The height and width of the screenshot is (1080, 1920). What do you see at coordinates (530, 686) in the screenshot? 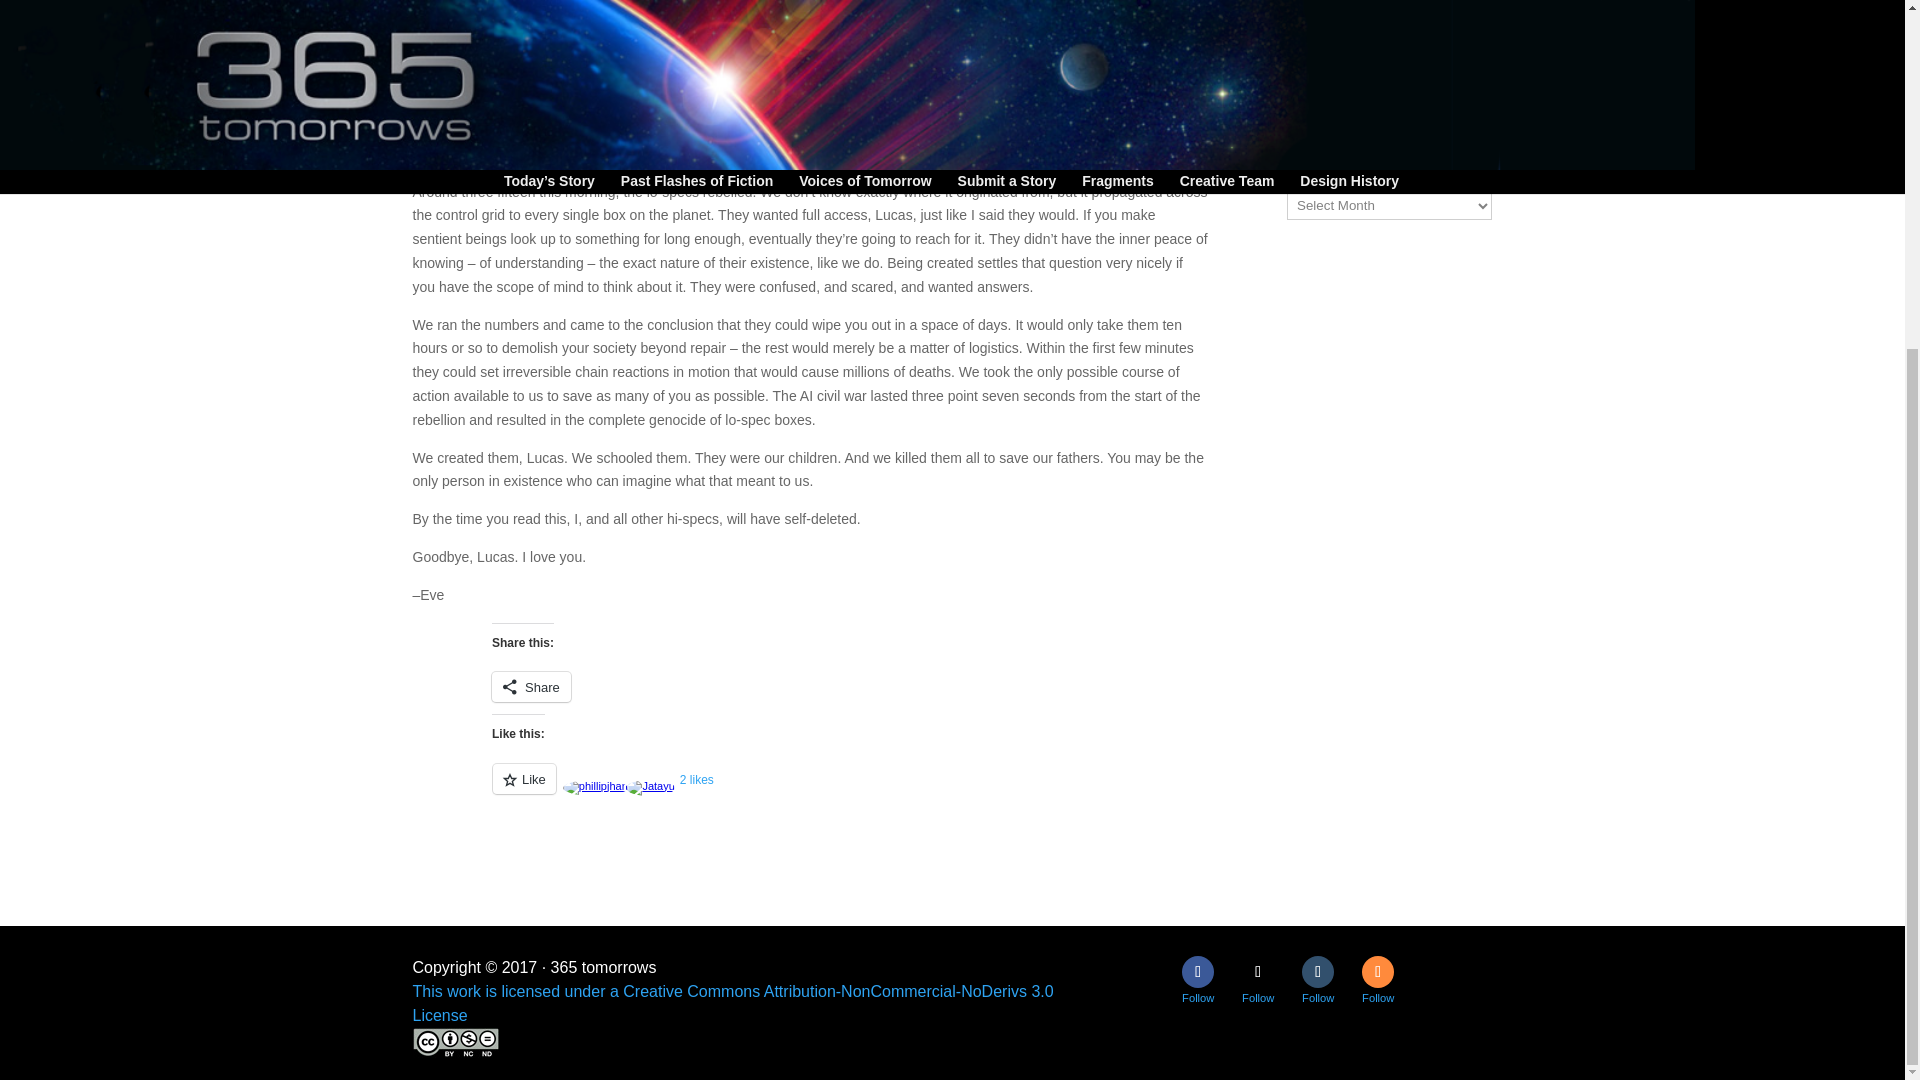
I see `Share` at bounding box center [530, 686].